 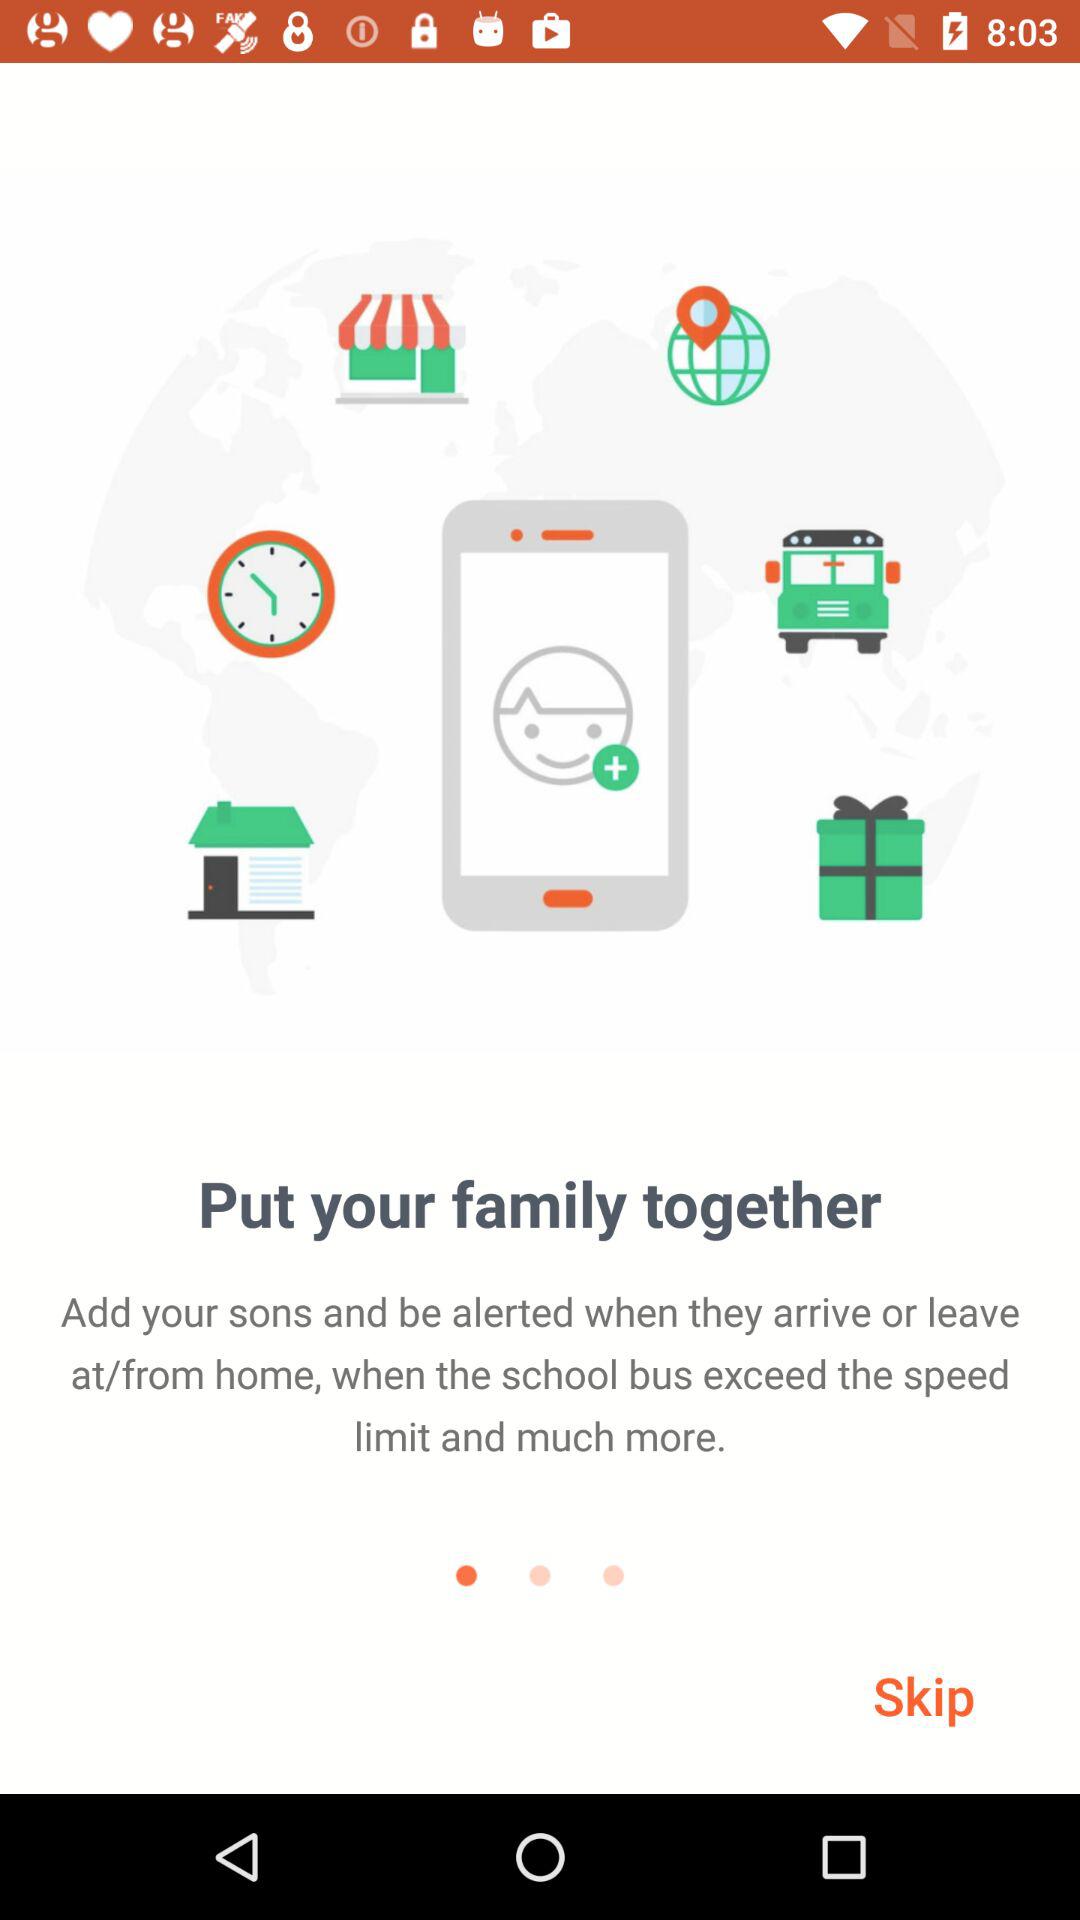 What do you see at coordinates (924, 1694) in the screenshot?
I see `turn on the icon at the bottom right corner` at bounding box center [924, 1694].